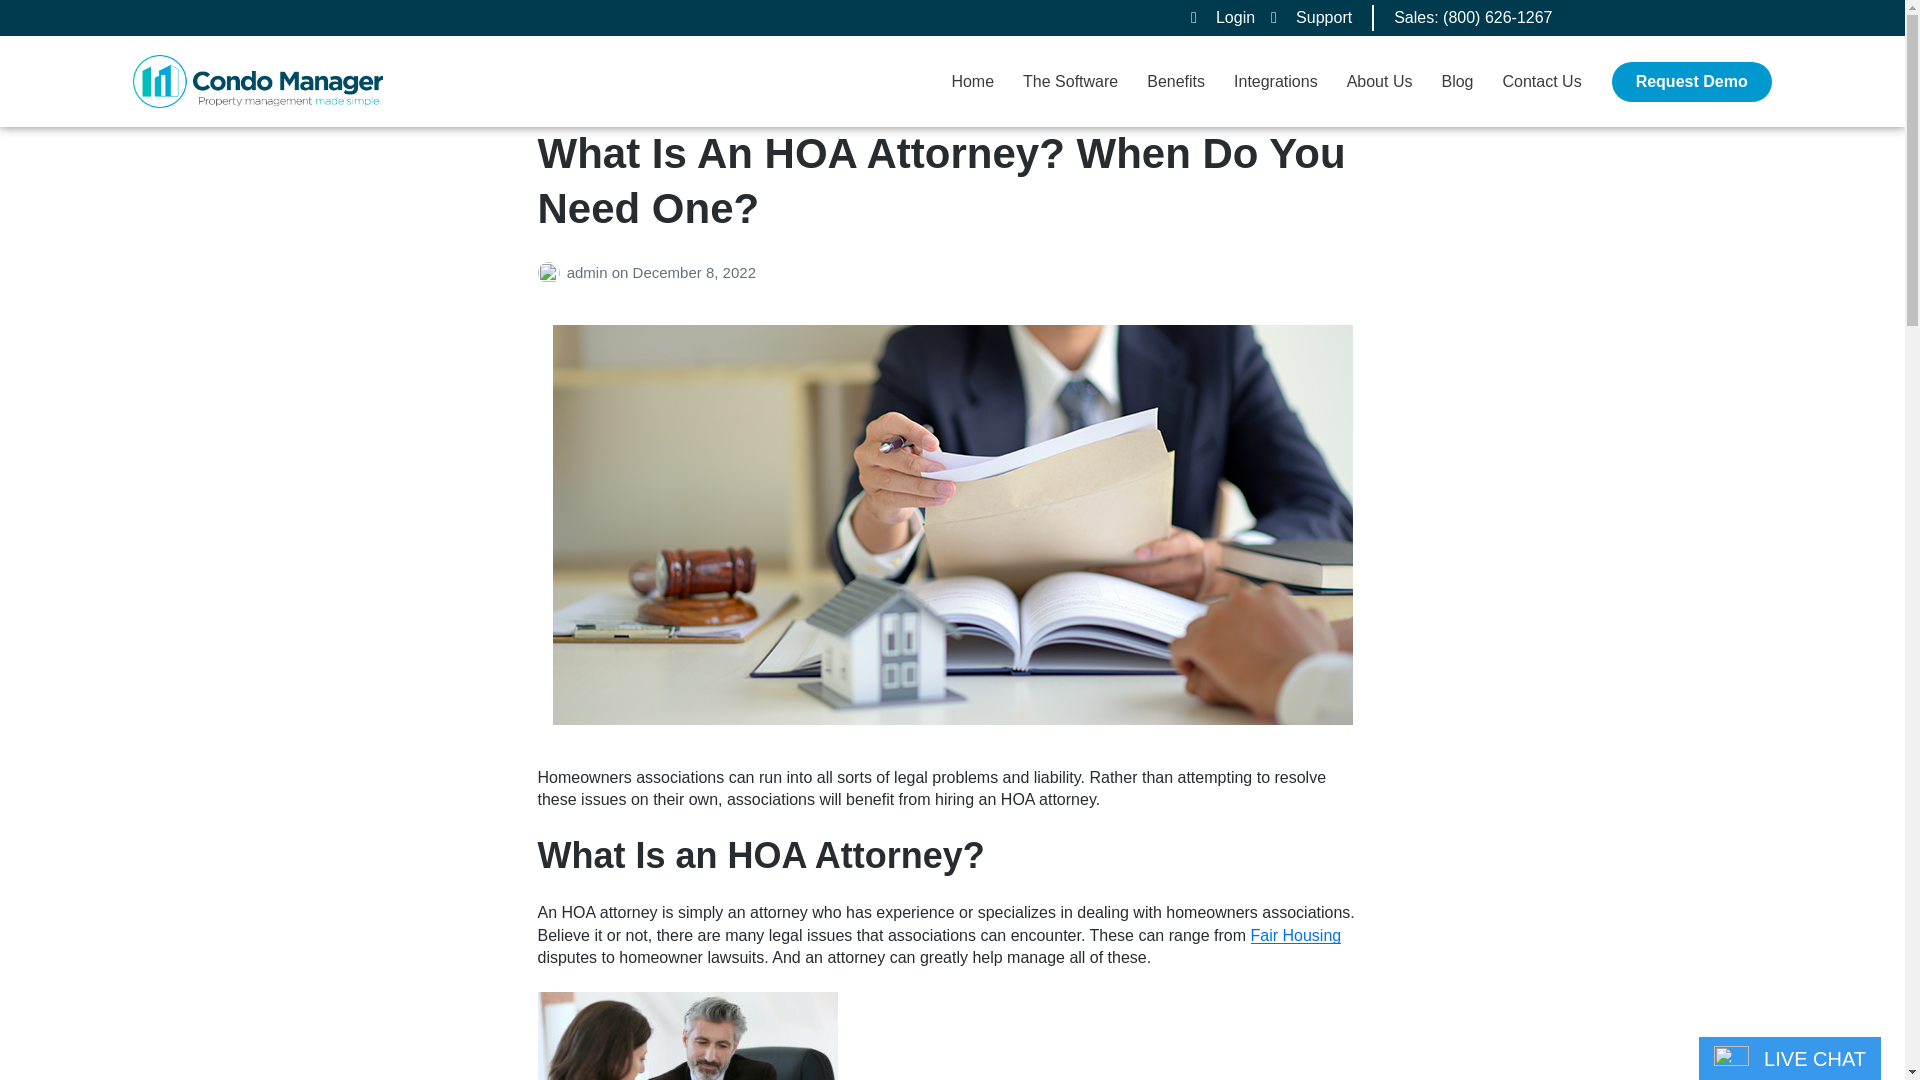 This screenshot has height=1080, width=1920. What do you see at coordinates (1456, 82) in the screenshot?
I see `Blog` at bounding box center [1456, 82].